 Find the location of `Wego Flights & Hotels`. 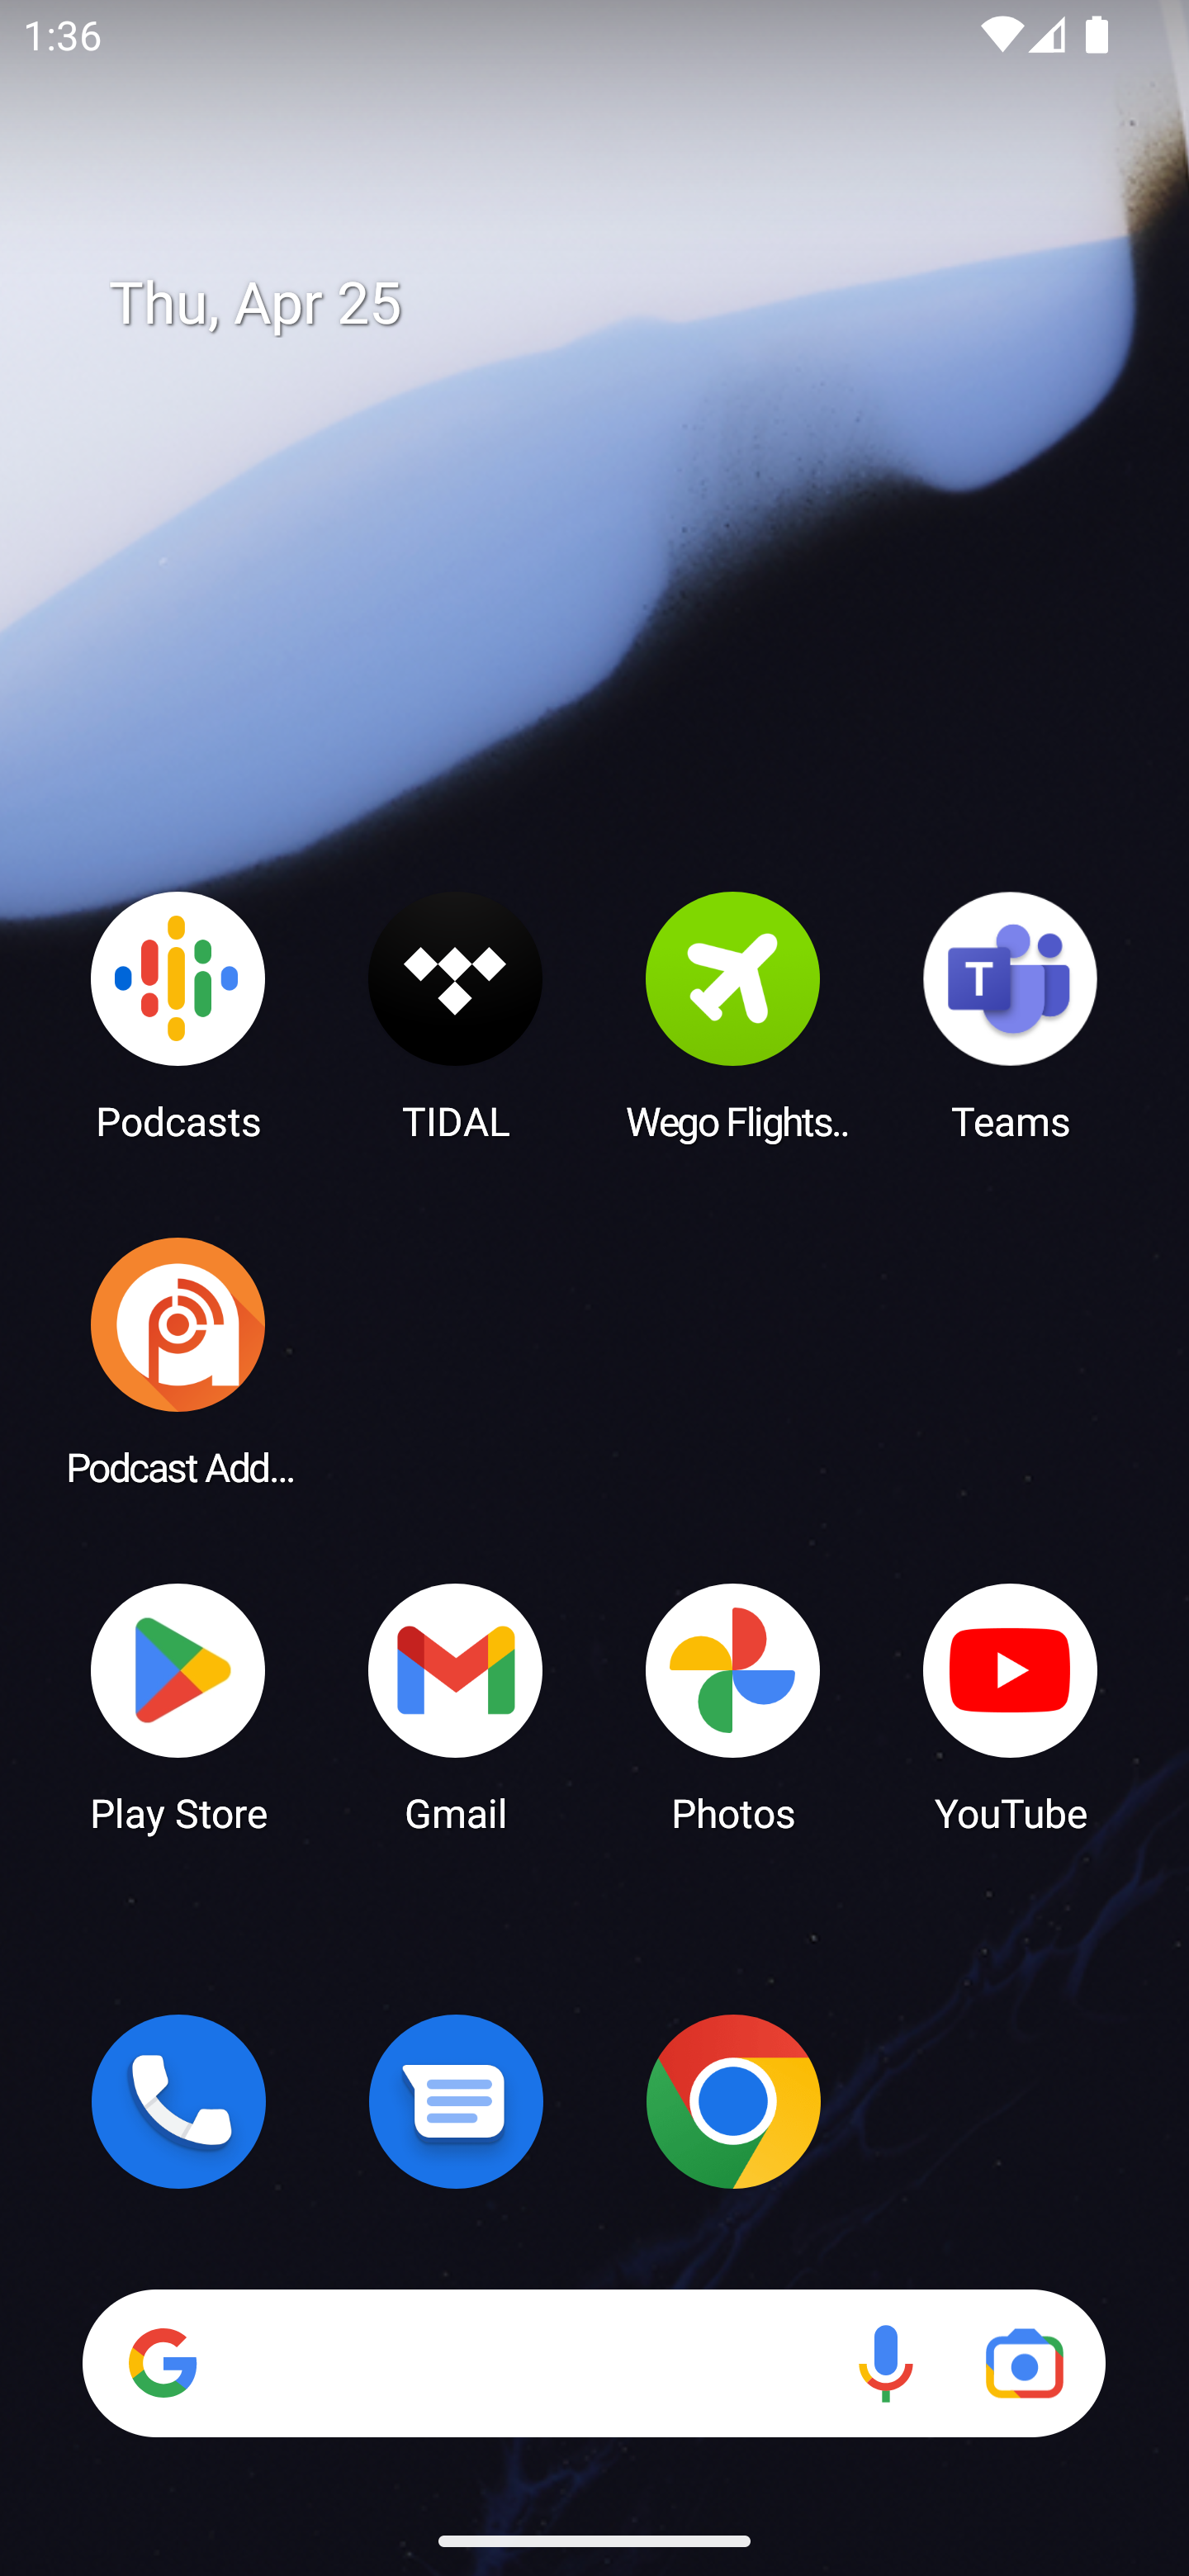

Wego Flights & Hotels is located at coordinates (733, 1015).